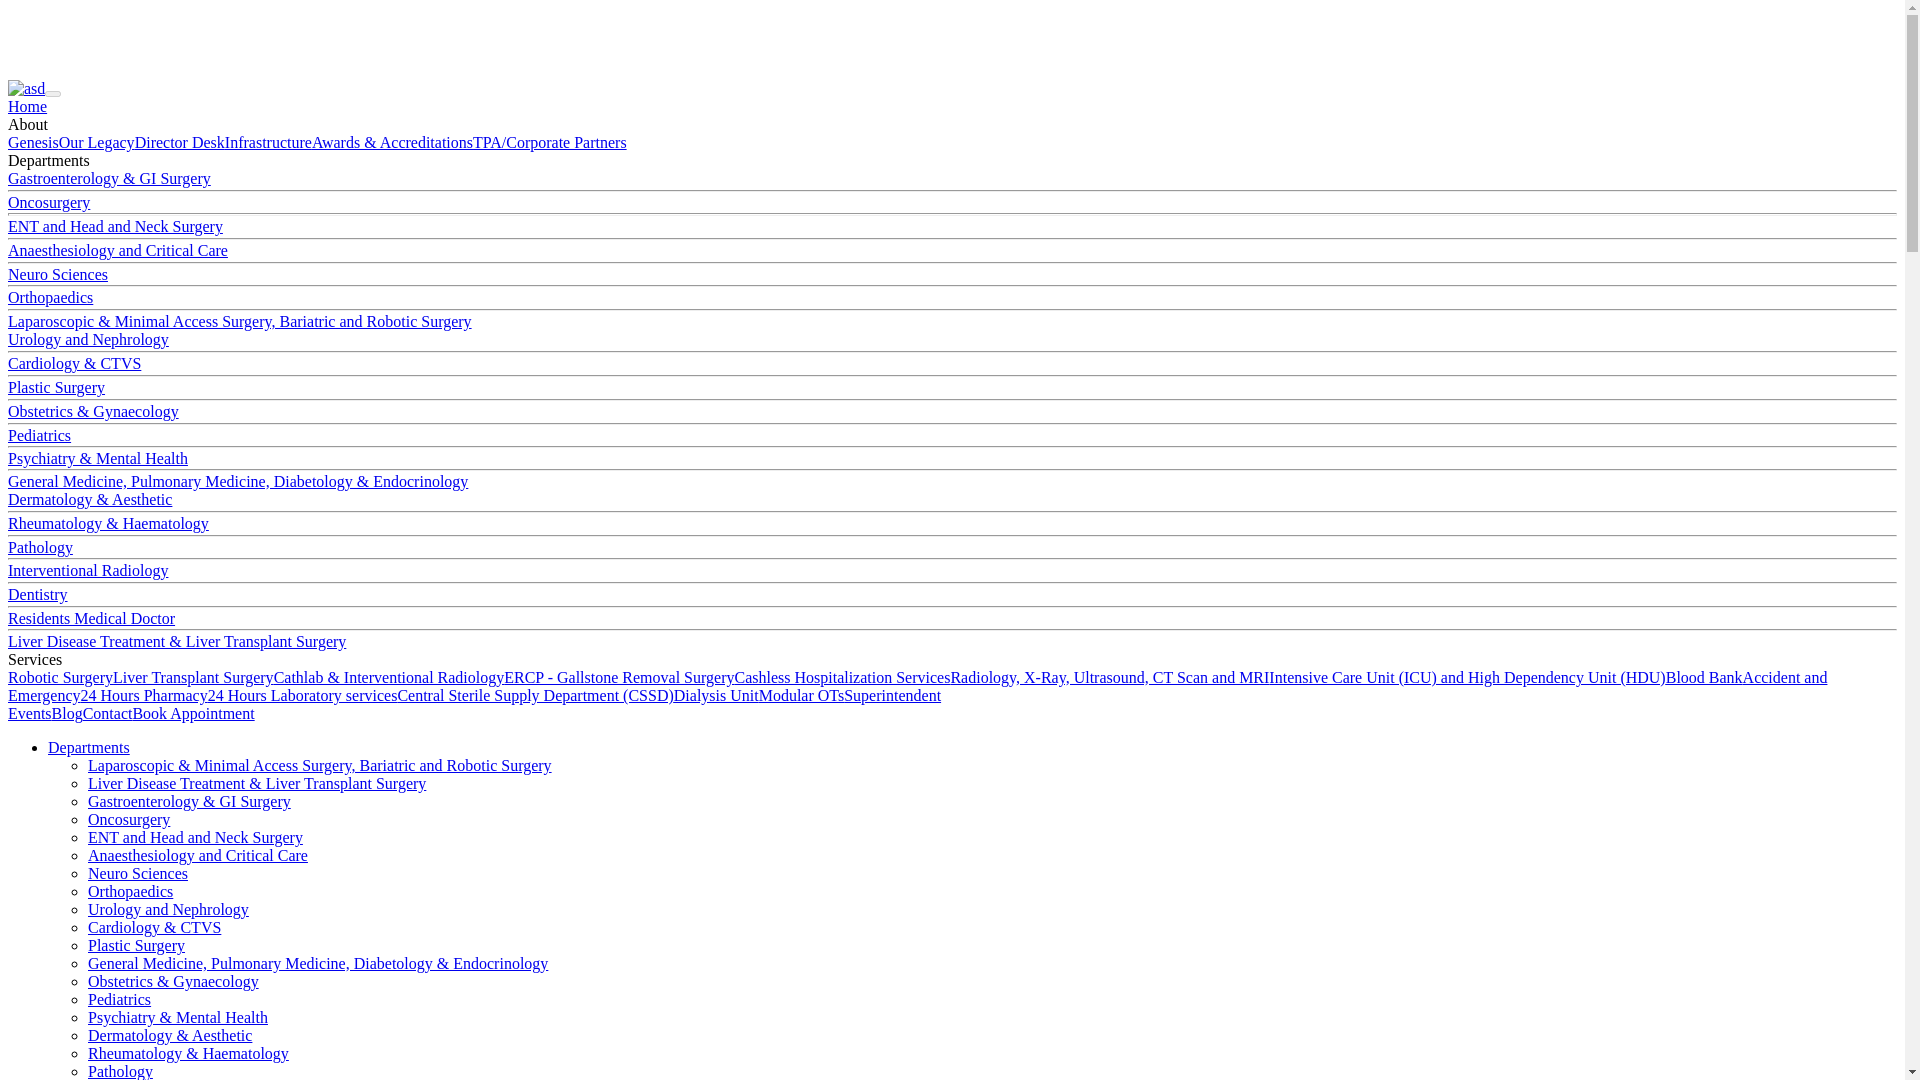 This screenshot has height=1080, width=1920. What do you see at coordinates (90, 618) in the screenshot?
I see `Residents Medical Doctor` at bounding box center [90, 618].